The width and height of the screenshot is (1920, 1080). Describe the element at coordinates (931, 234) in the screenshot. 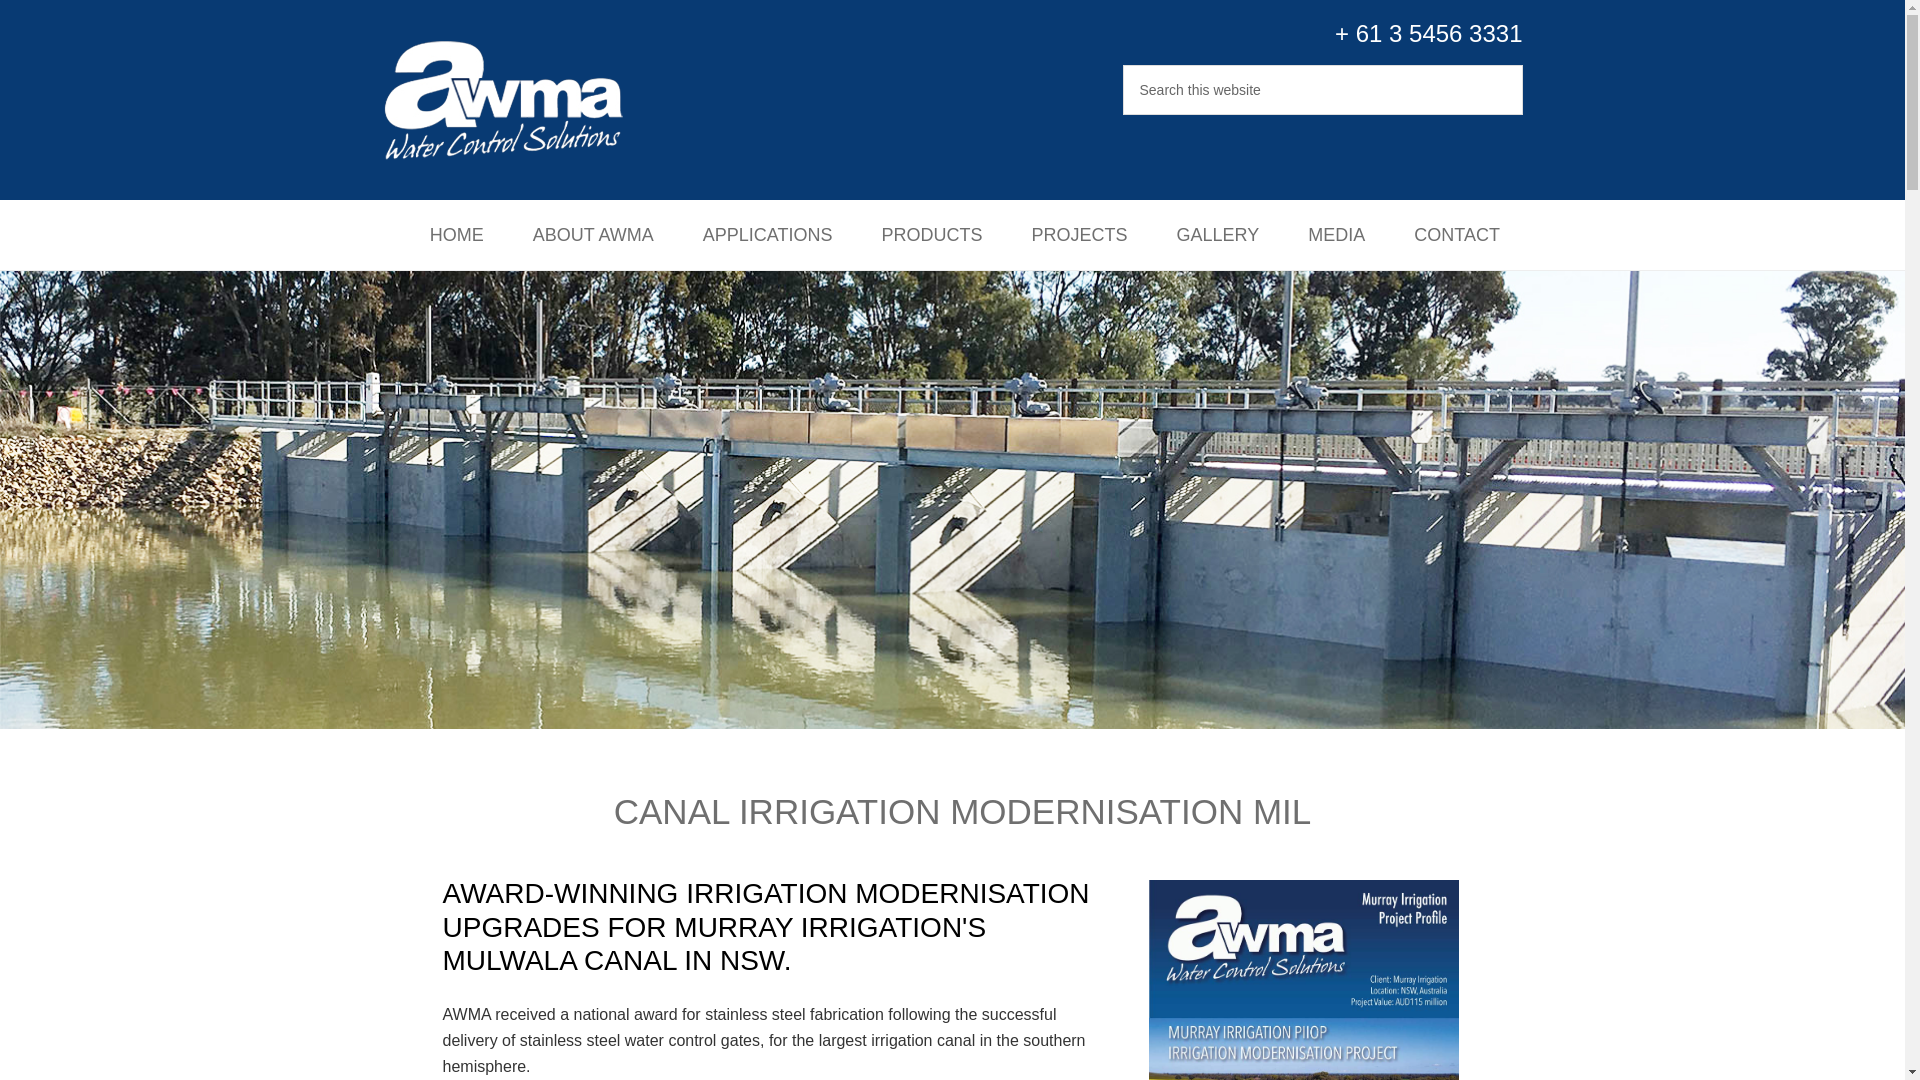

I see `PRODUCTS` at that location.